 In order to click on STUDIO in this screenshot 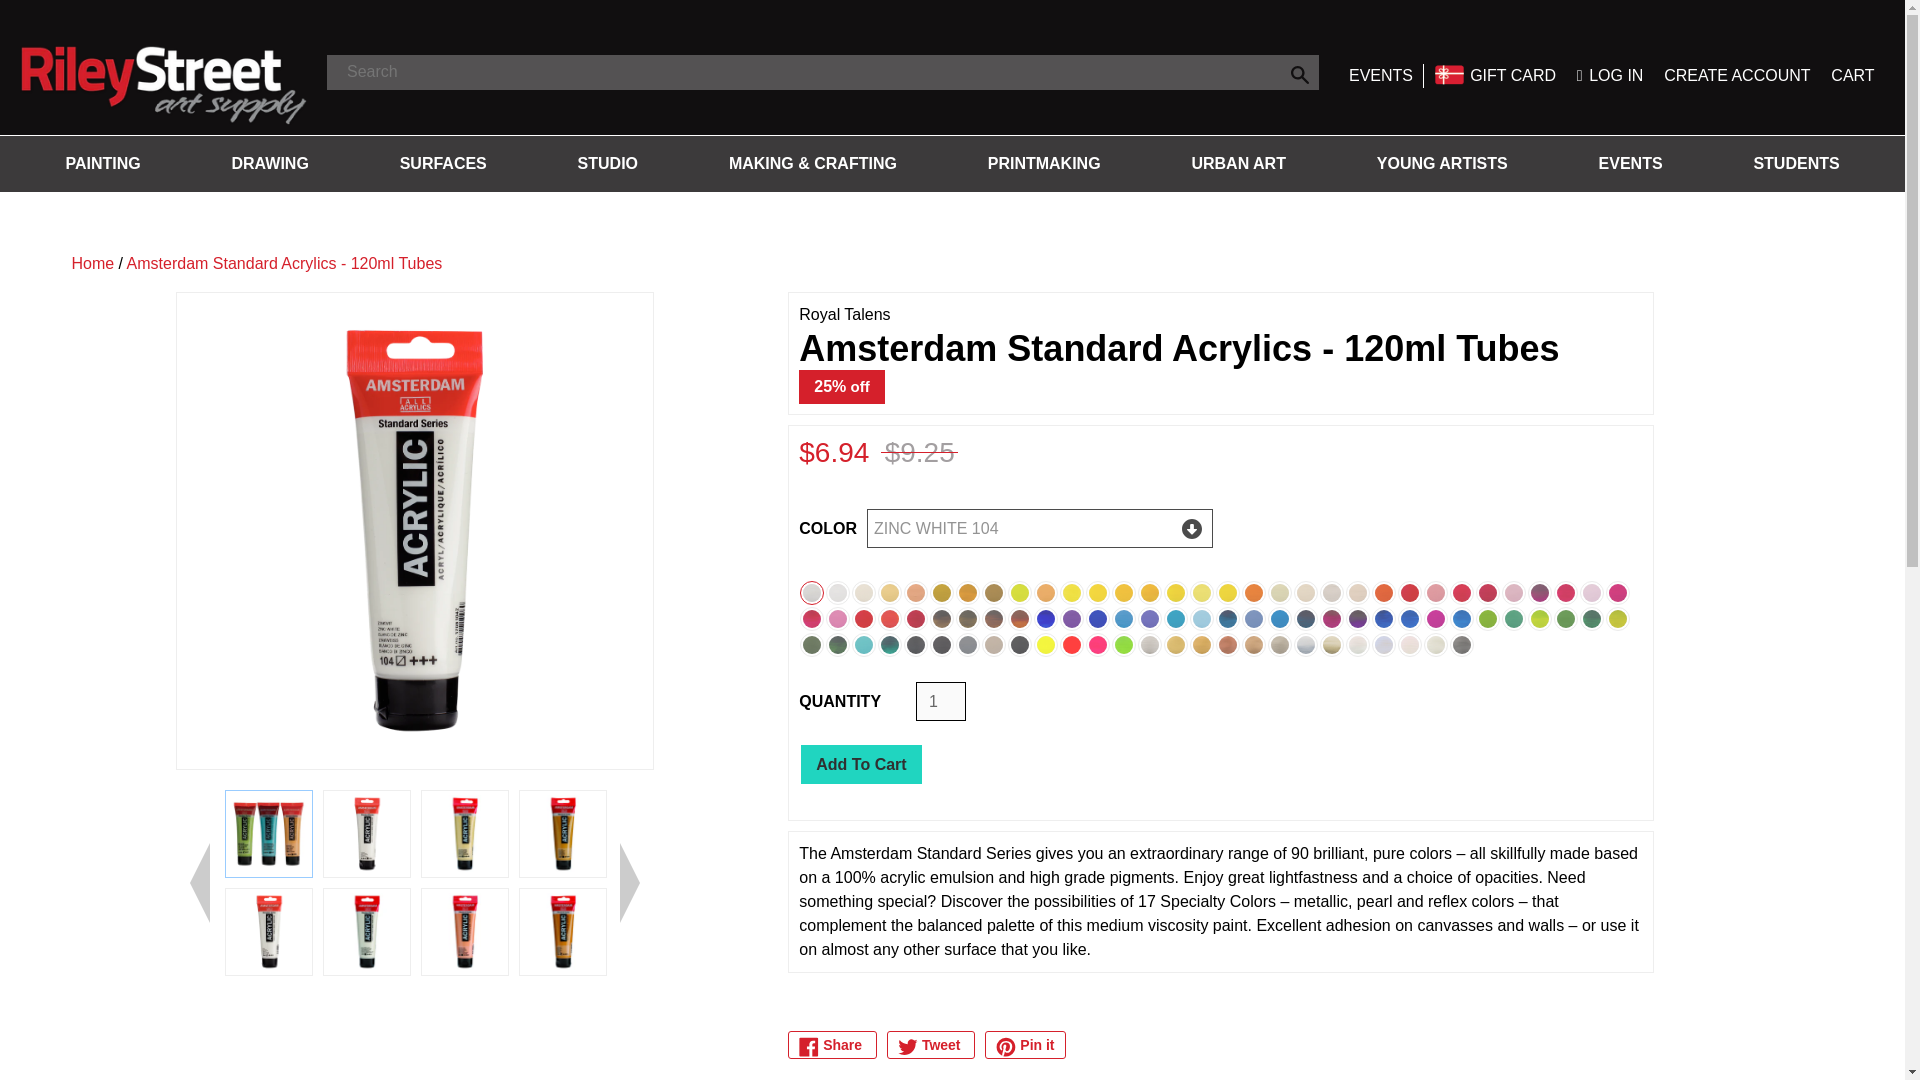, I will do `click(607, 164)`.